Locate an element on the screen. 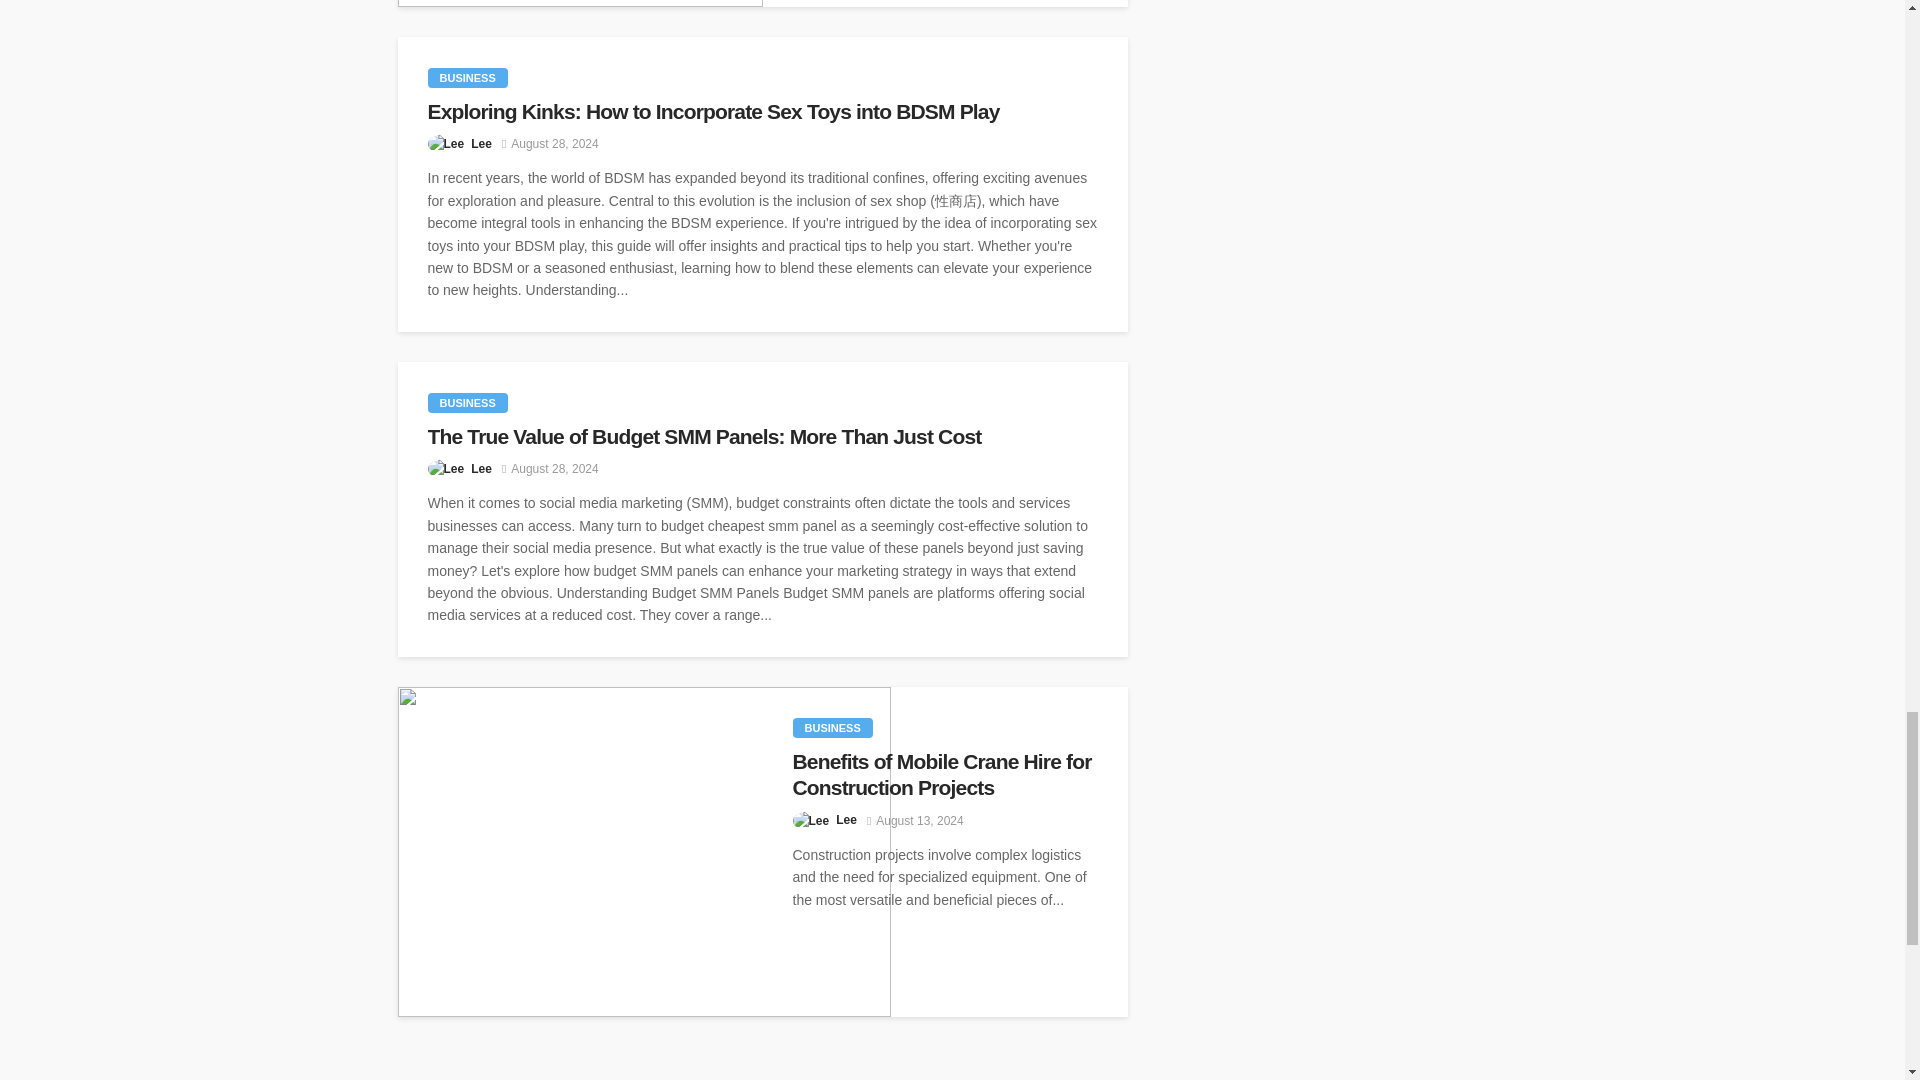 This screenshot has width=1920, height=1080. BUSINESS is located at coordinates (468, 78).